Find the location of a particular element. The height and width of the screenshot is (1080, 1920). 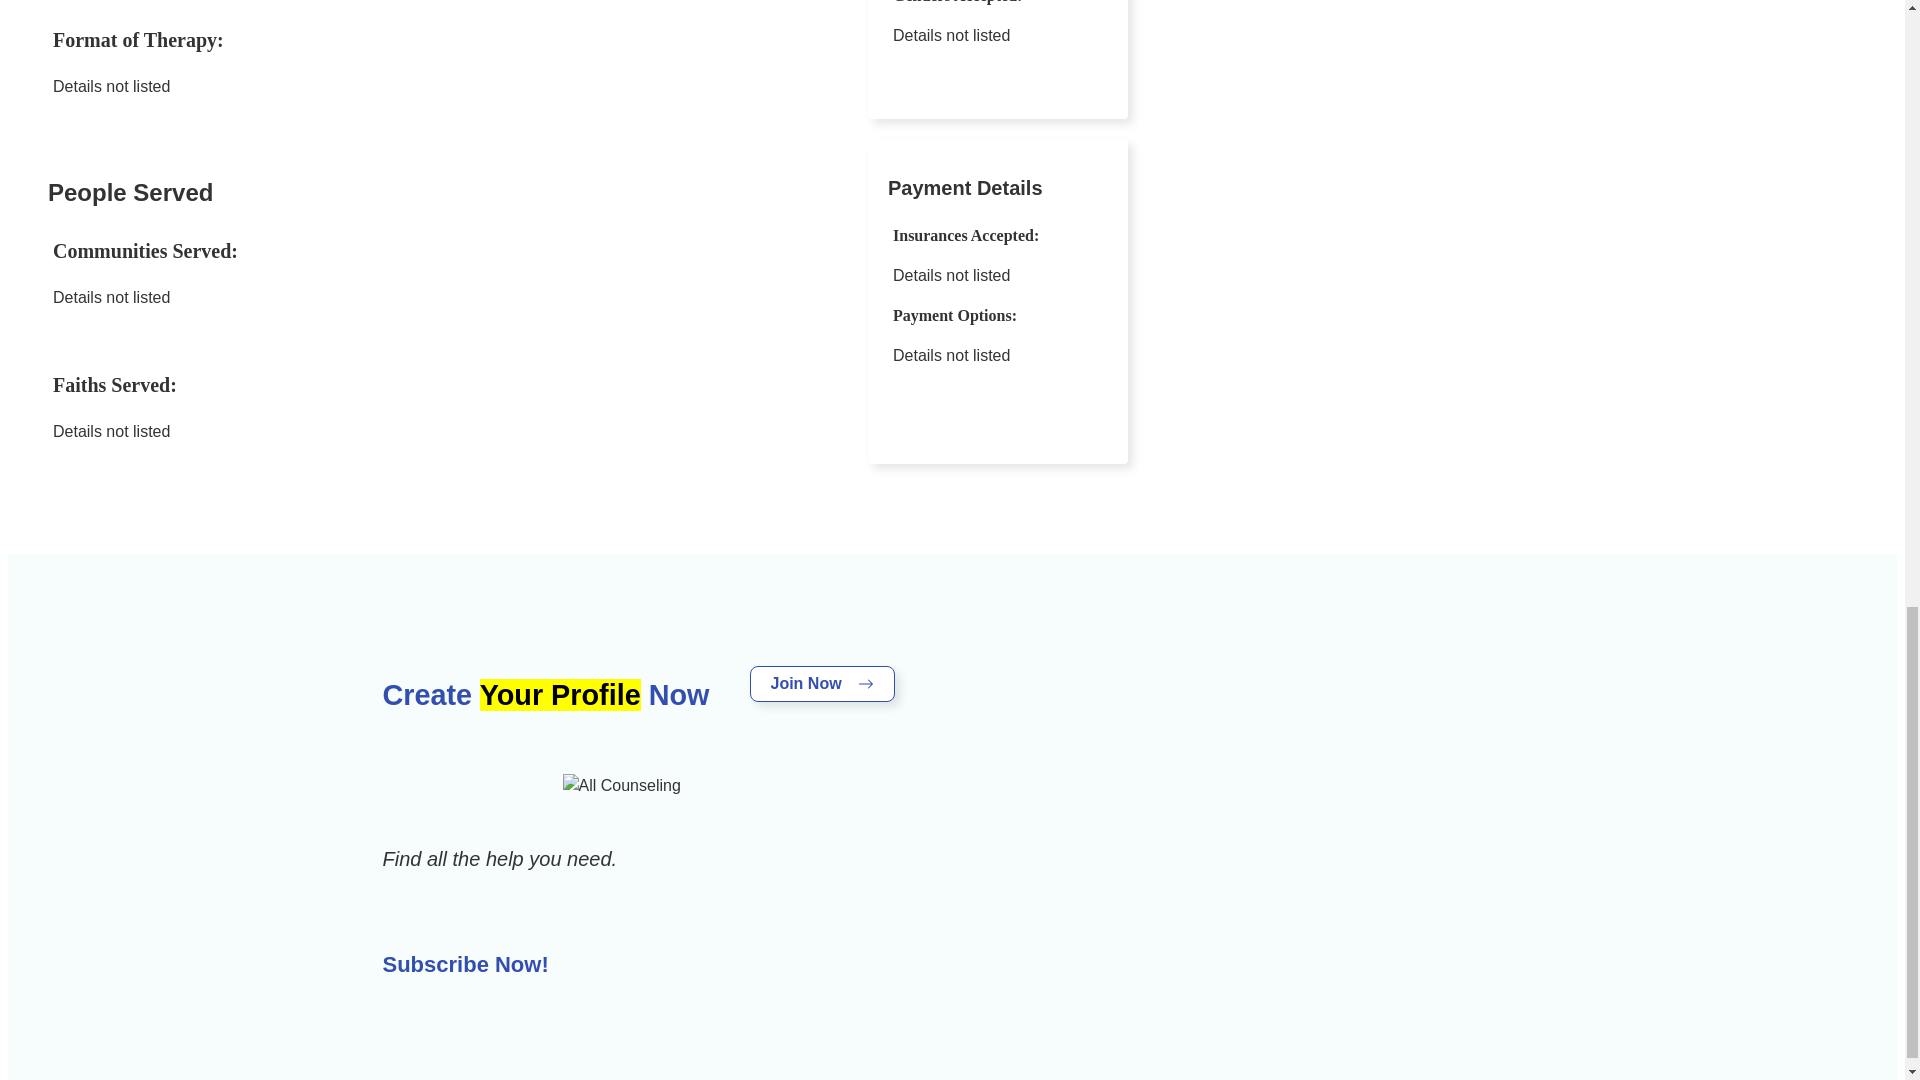

All Counseling is located at coordinates (620, 786).